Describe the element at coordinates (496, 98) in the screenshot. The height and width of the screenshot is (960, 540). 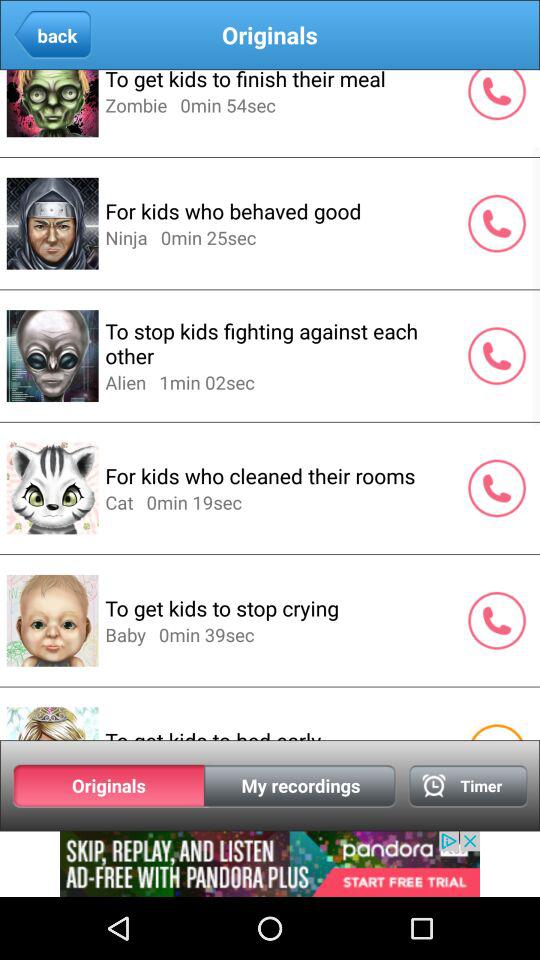
I see `select the call icon which is to the right side of to get kids to finish their meal option` at that location.